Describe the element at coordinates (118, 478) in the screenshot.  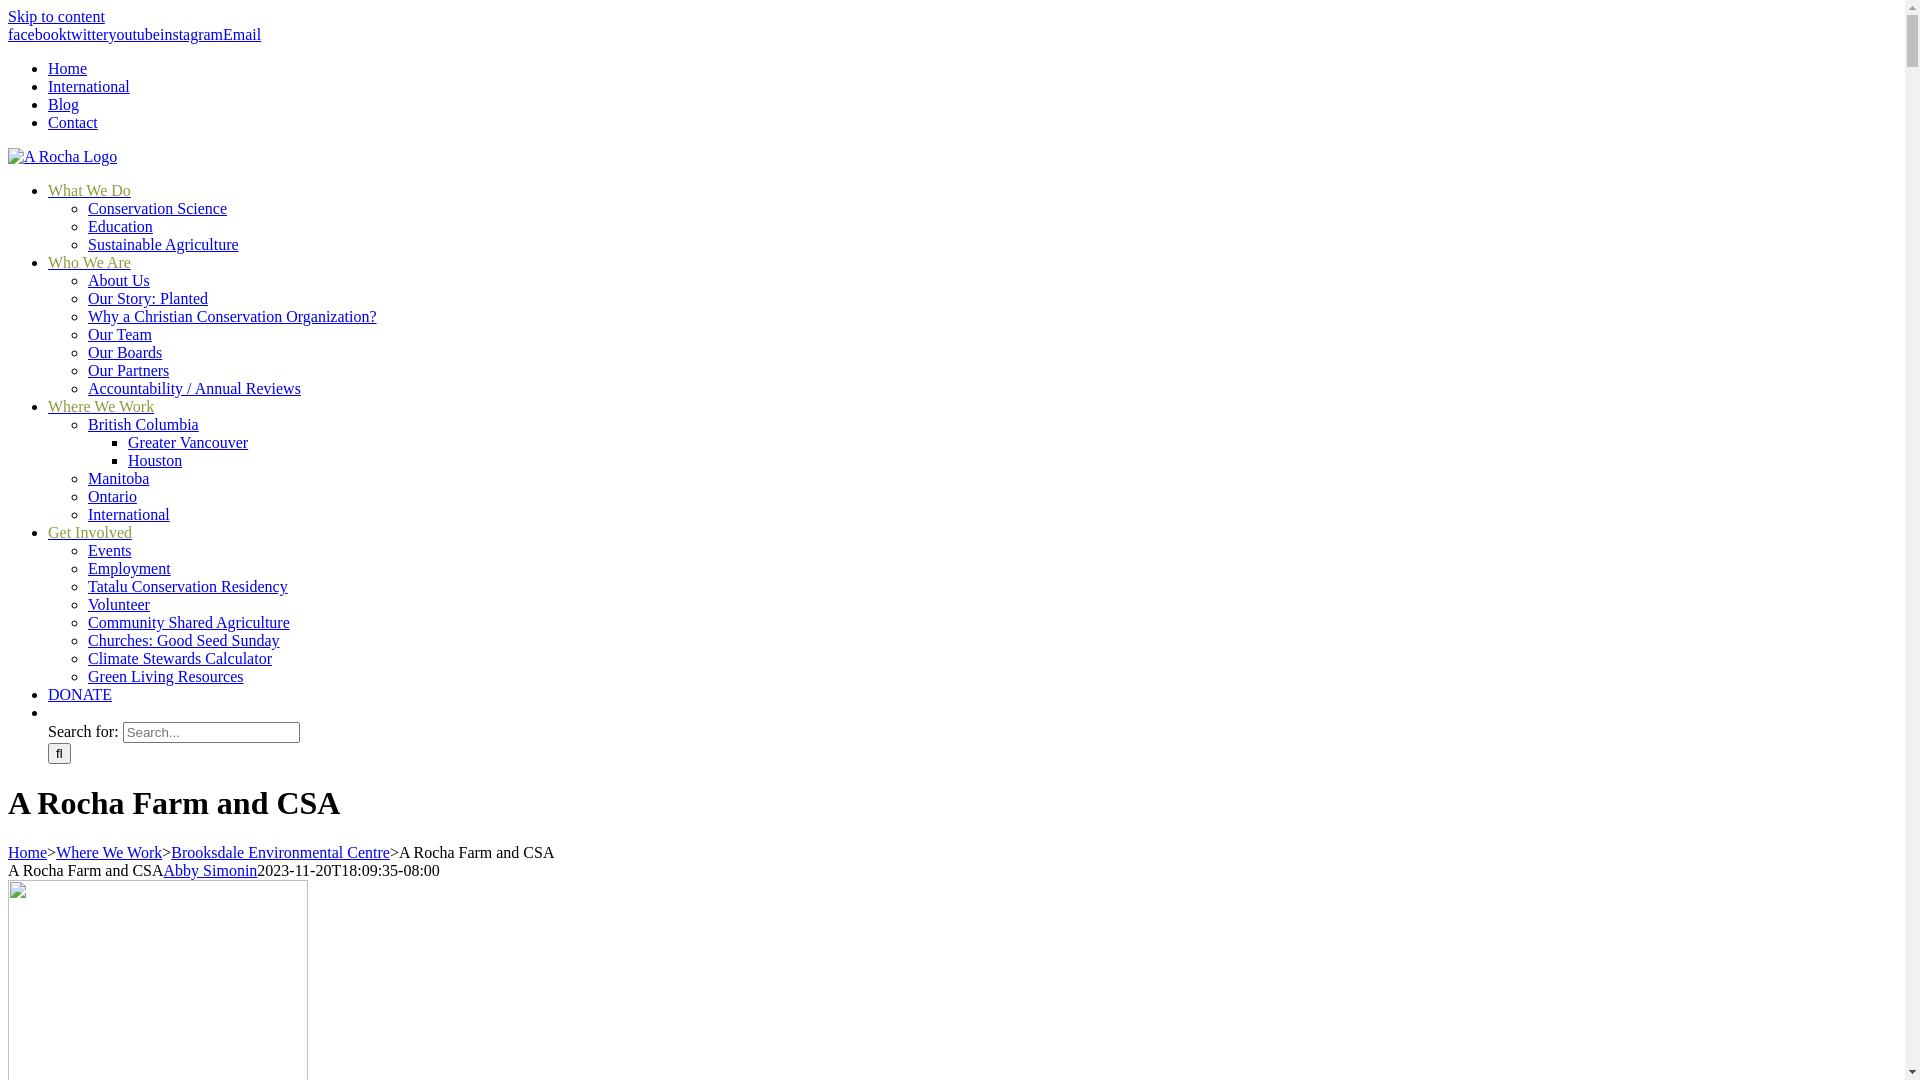
I see `Manitoba` at that location.